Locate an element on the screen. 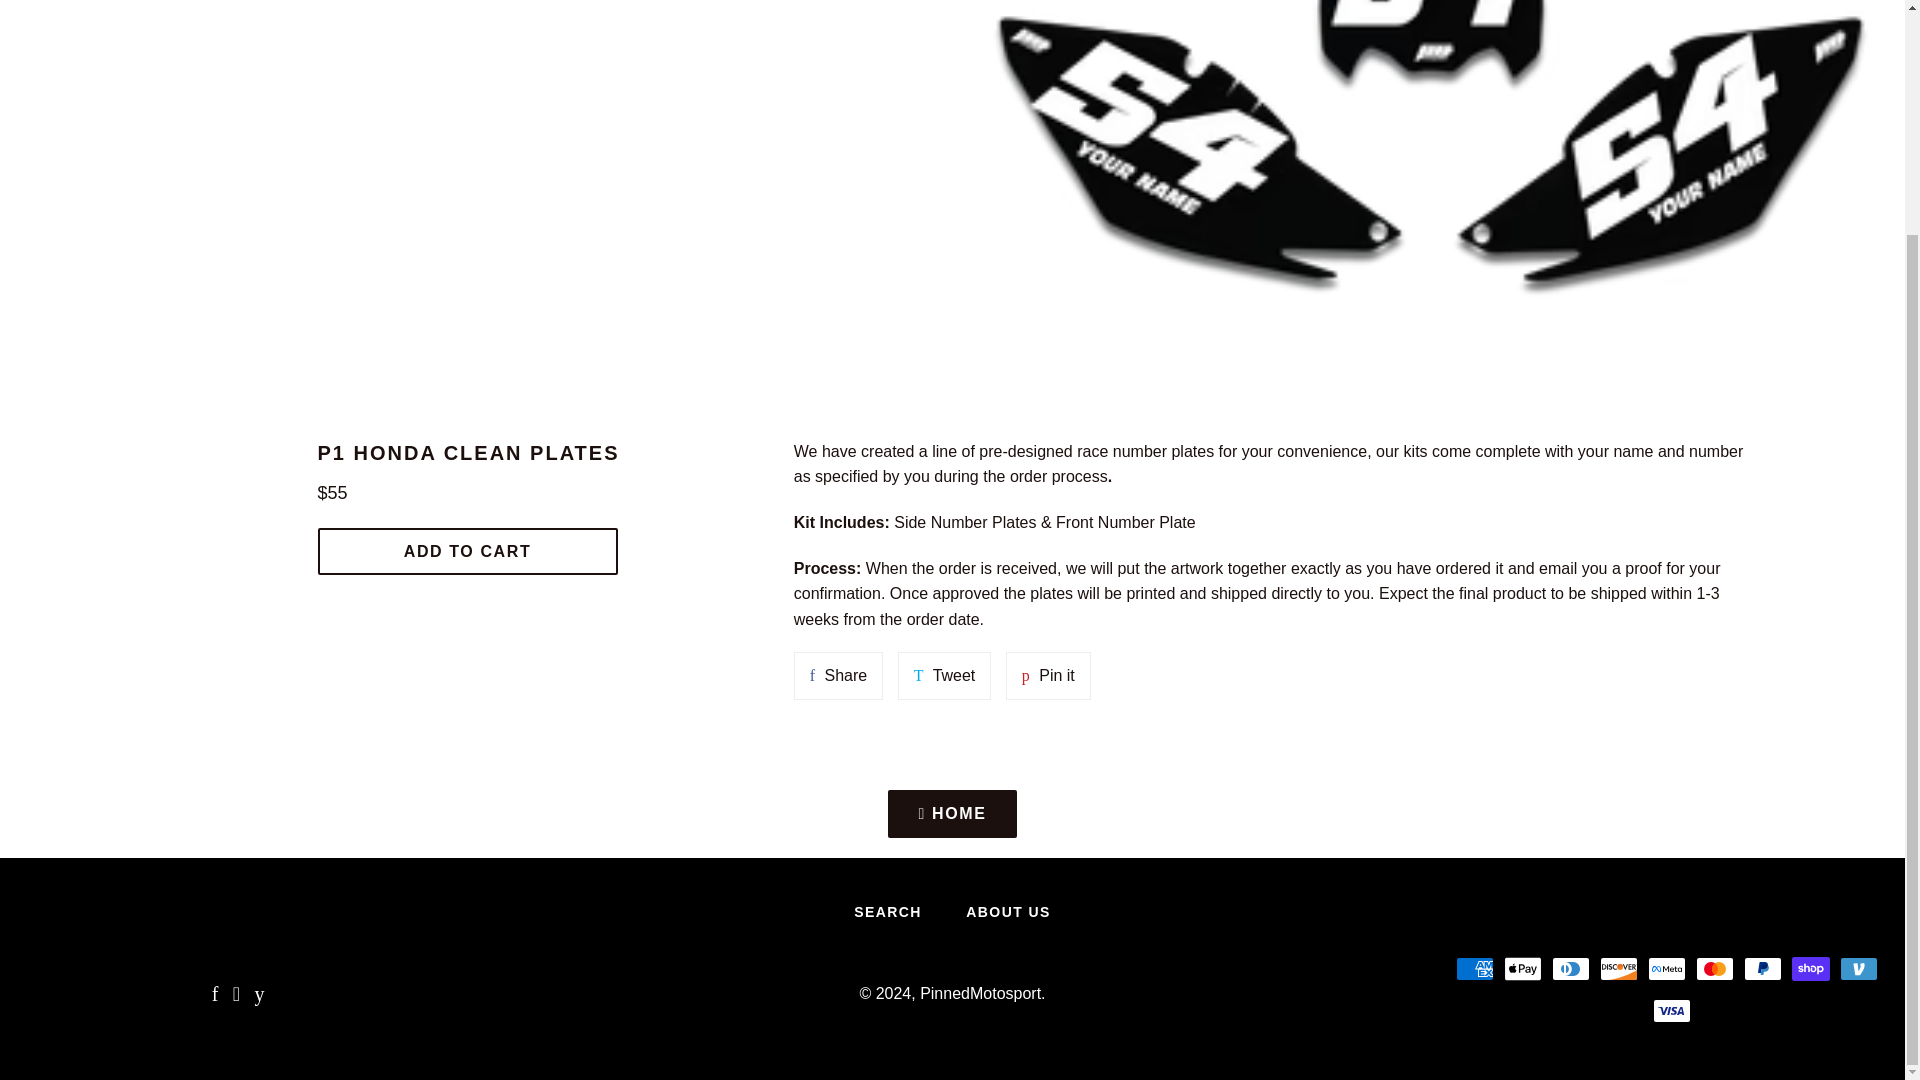 Image resolution: width=1920 pixels, height=1080 pixels. Venmo is located at coordinates (1858, 968).